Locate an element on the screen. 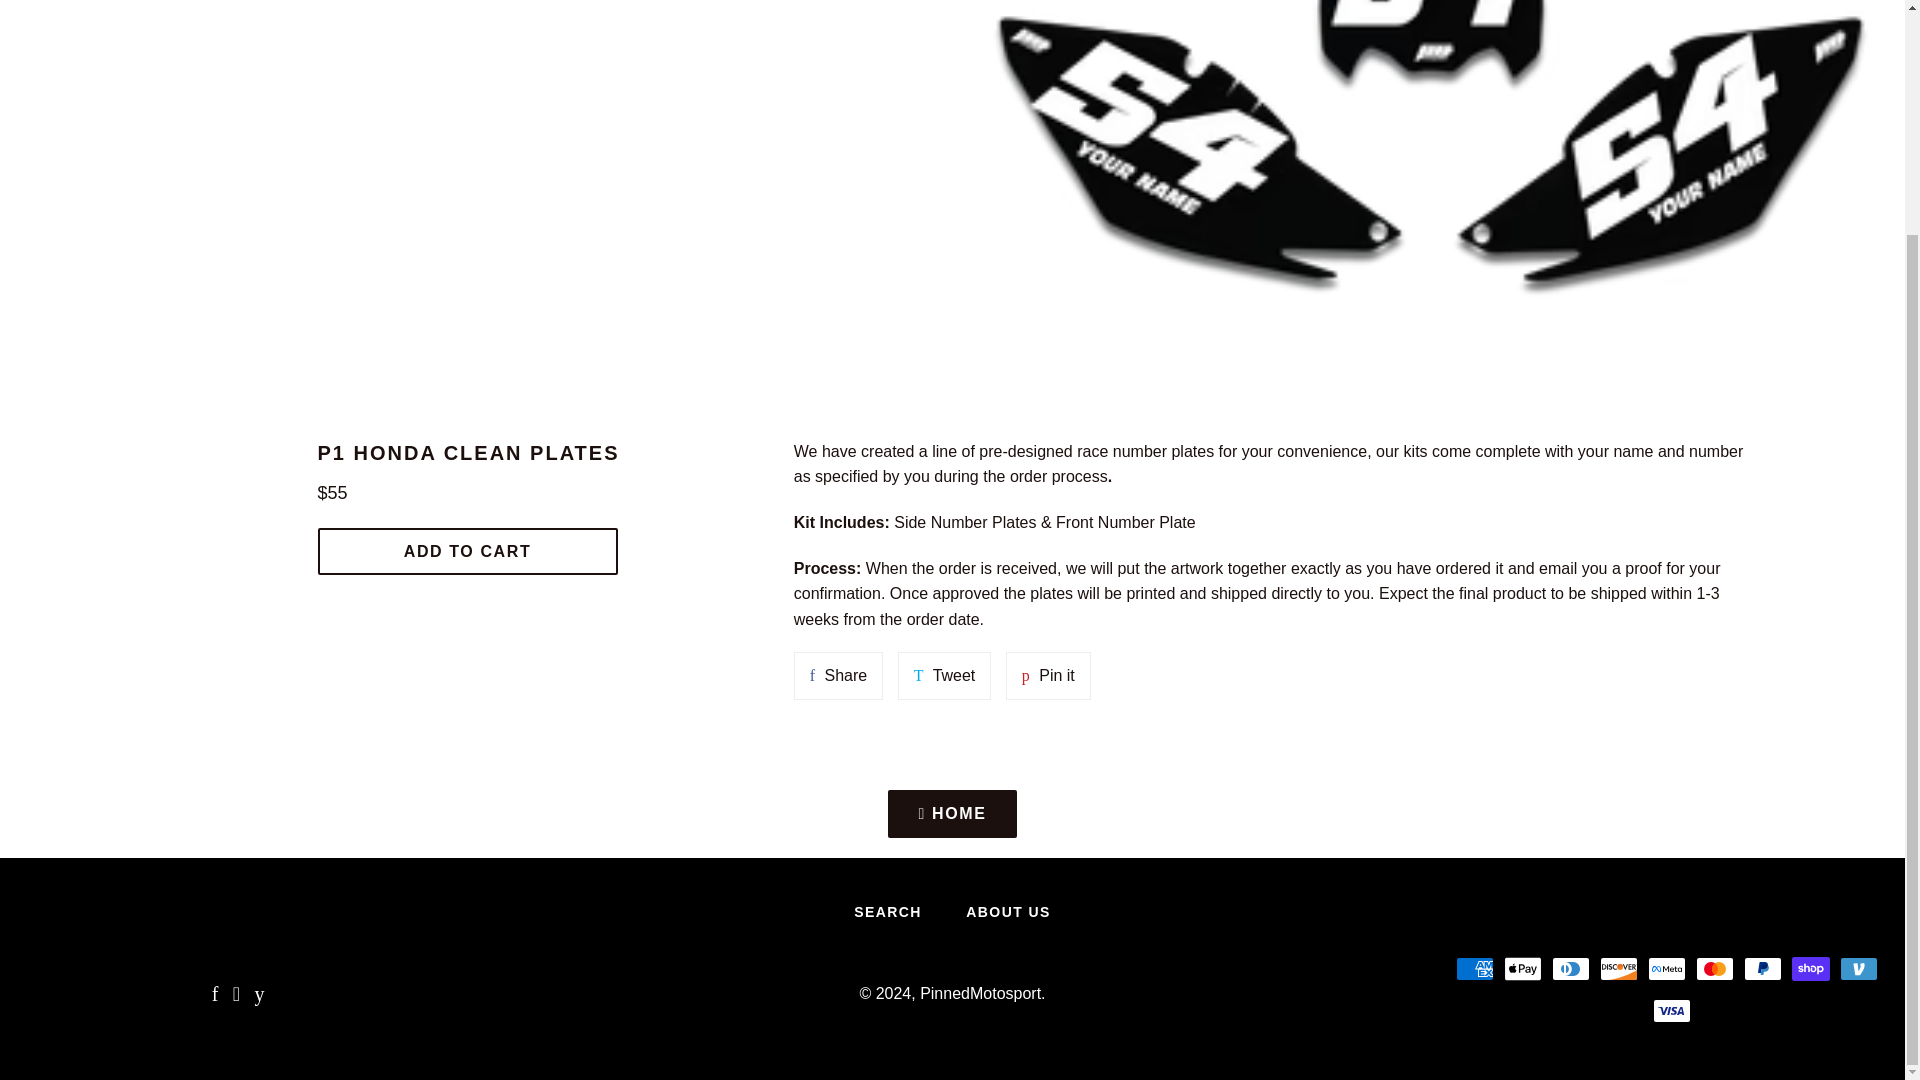 Image resolution: width=1920 pixels, height=1080 pixels. Venmo is located at coordinates (1858, 968).